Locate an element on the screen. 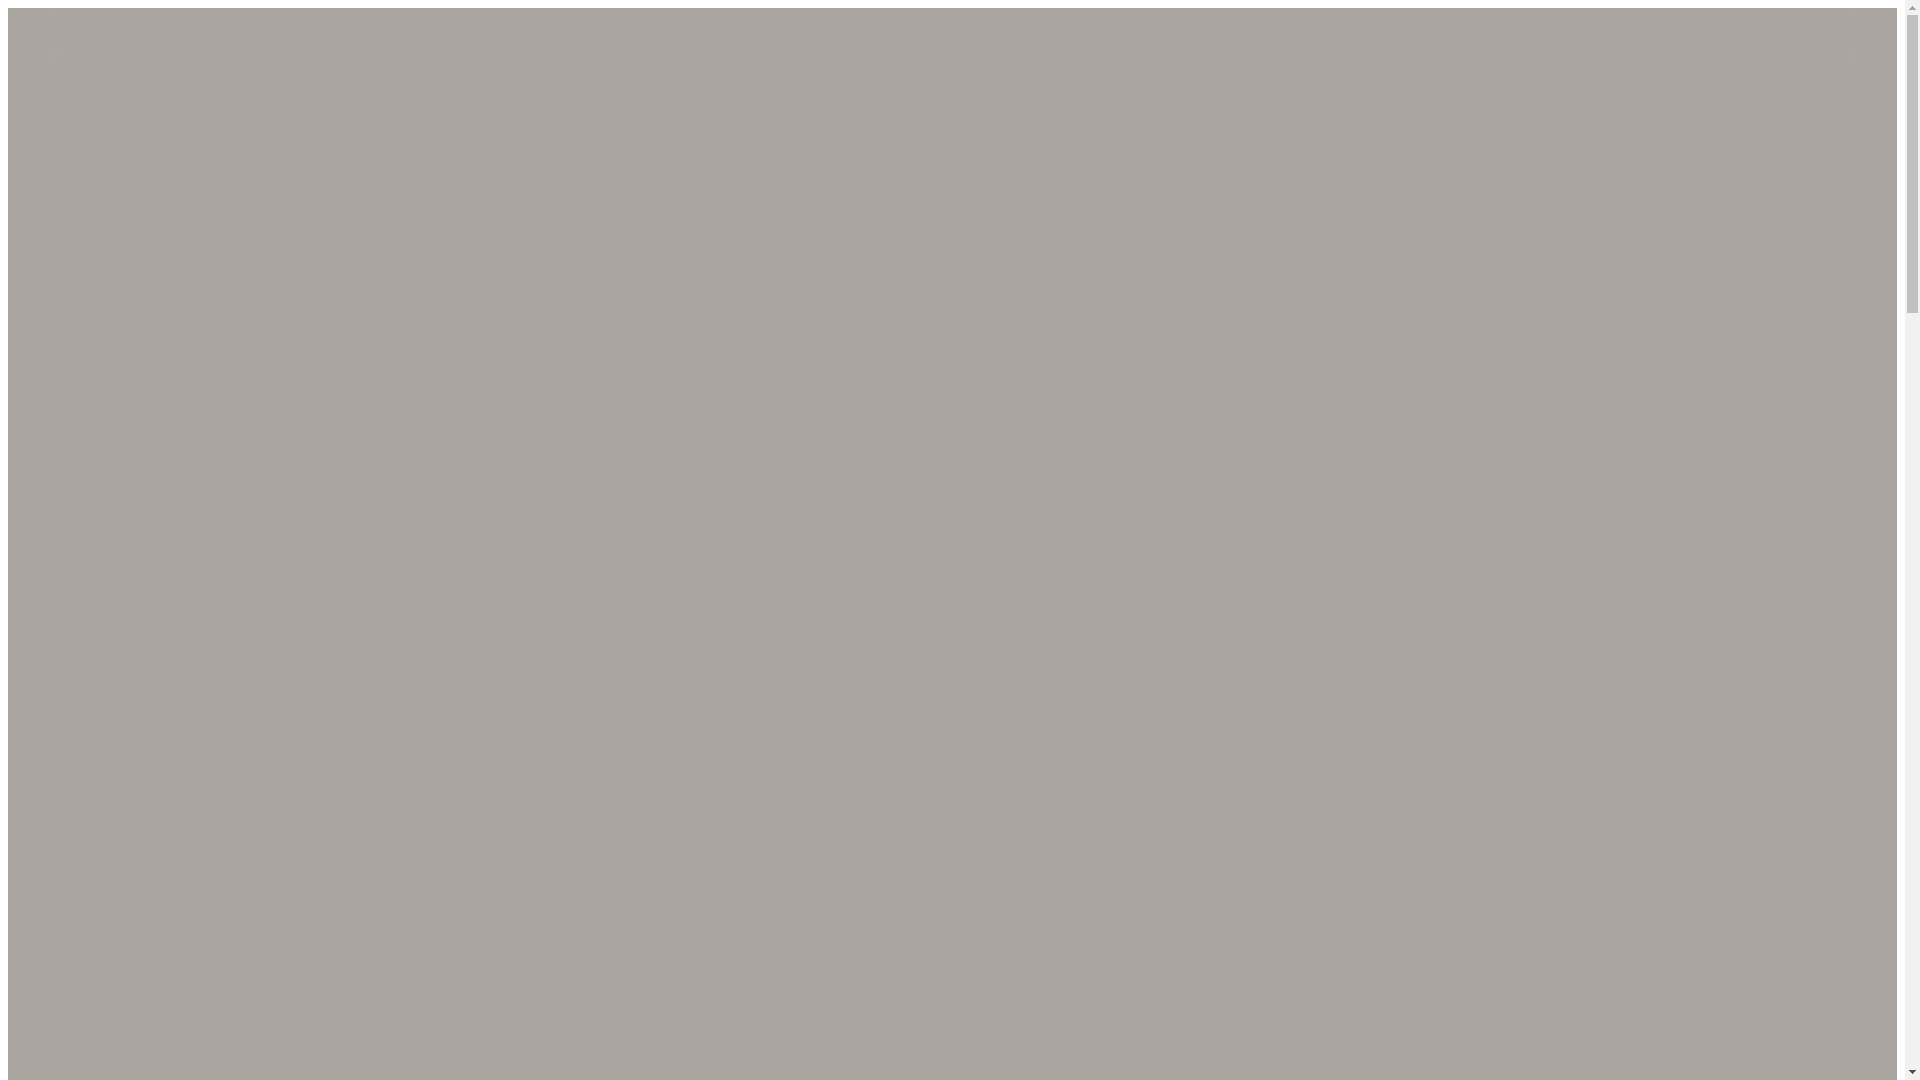  Observation Deck at 300 Ticket is located at coordinates (109, 325).